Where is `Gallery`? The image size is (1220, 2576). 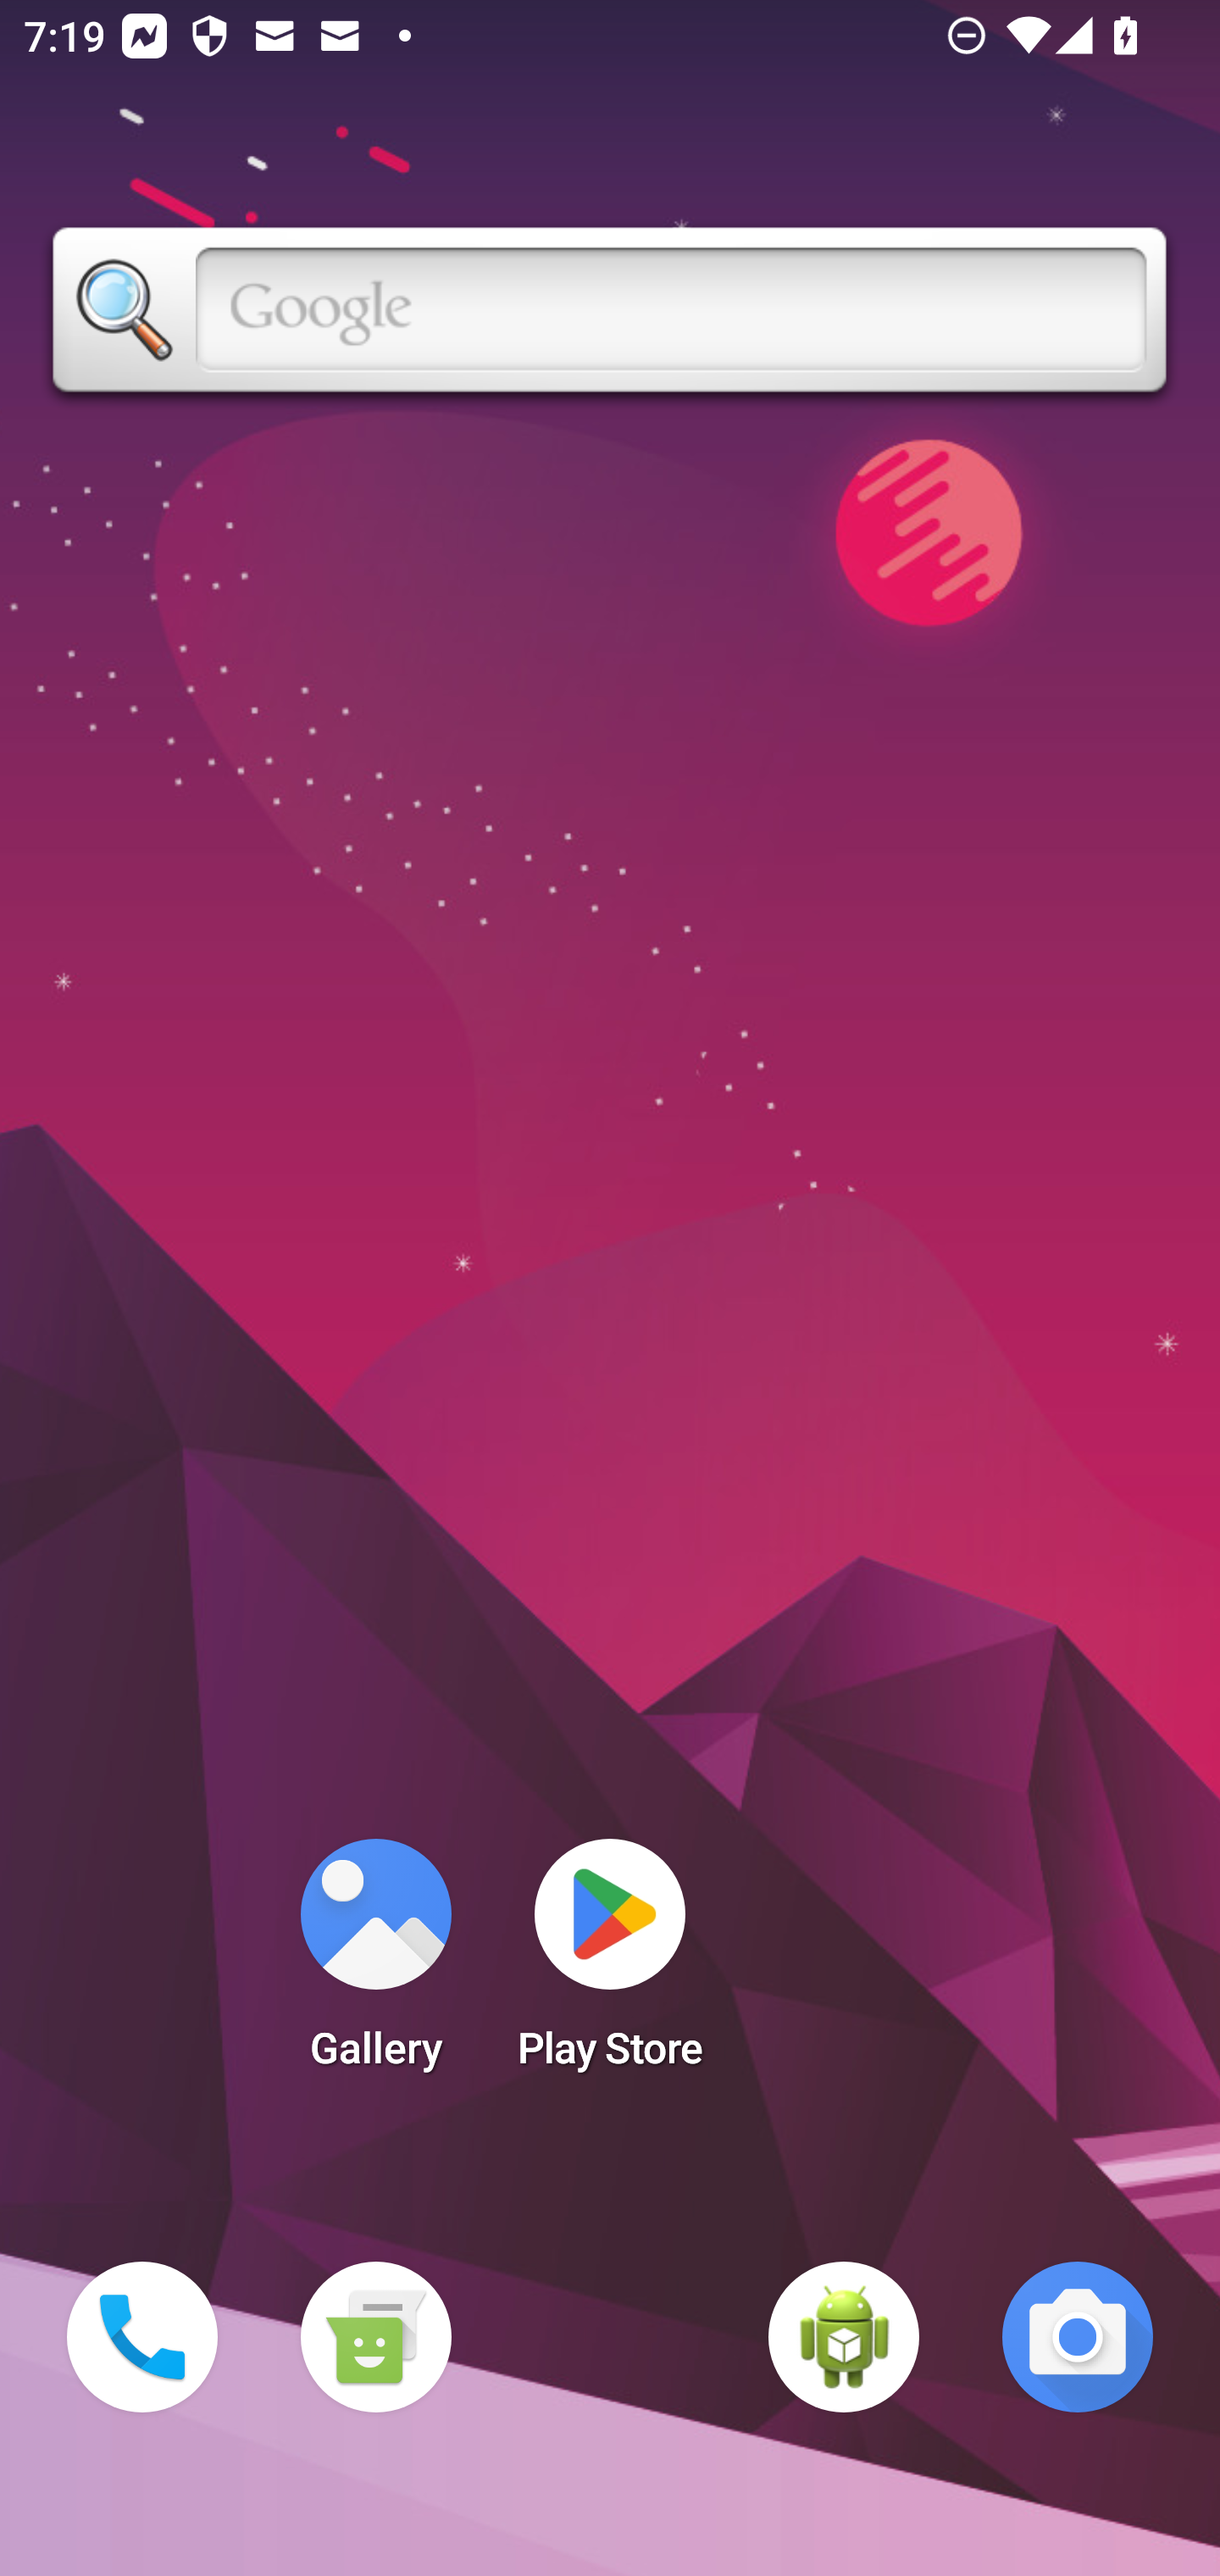
Gallery is located at coordinates (375, 1964).